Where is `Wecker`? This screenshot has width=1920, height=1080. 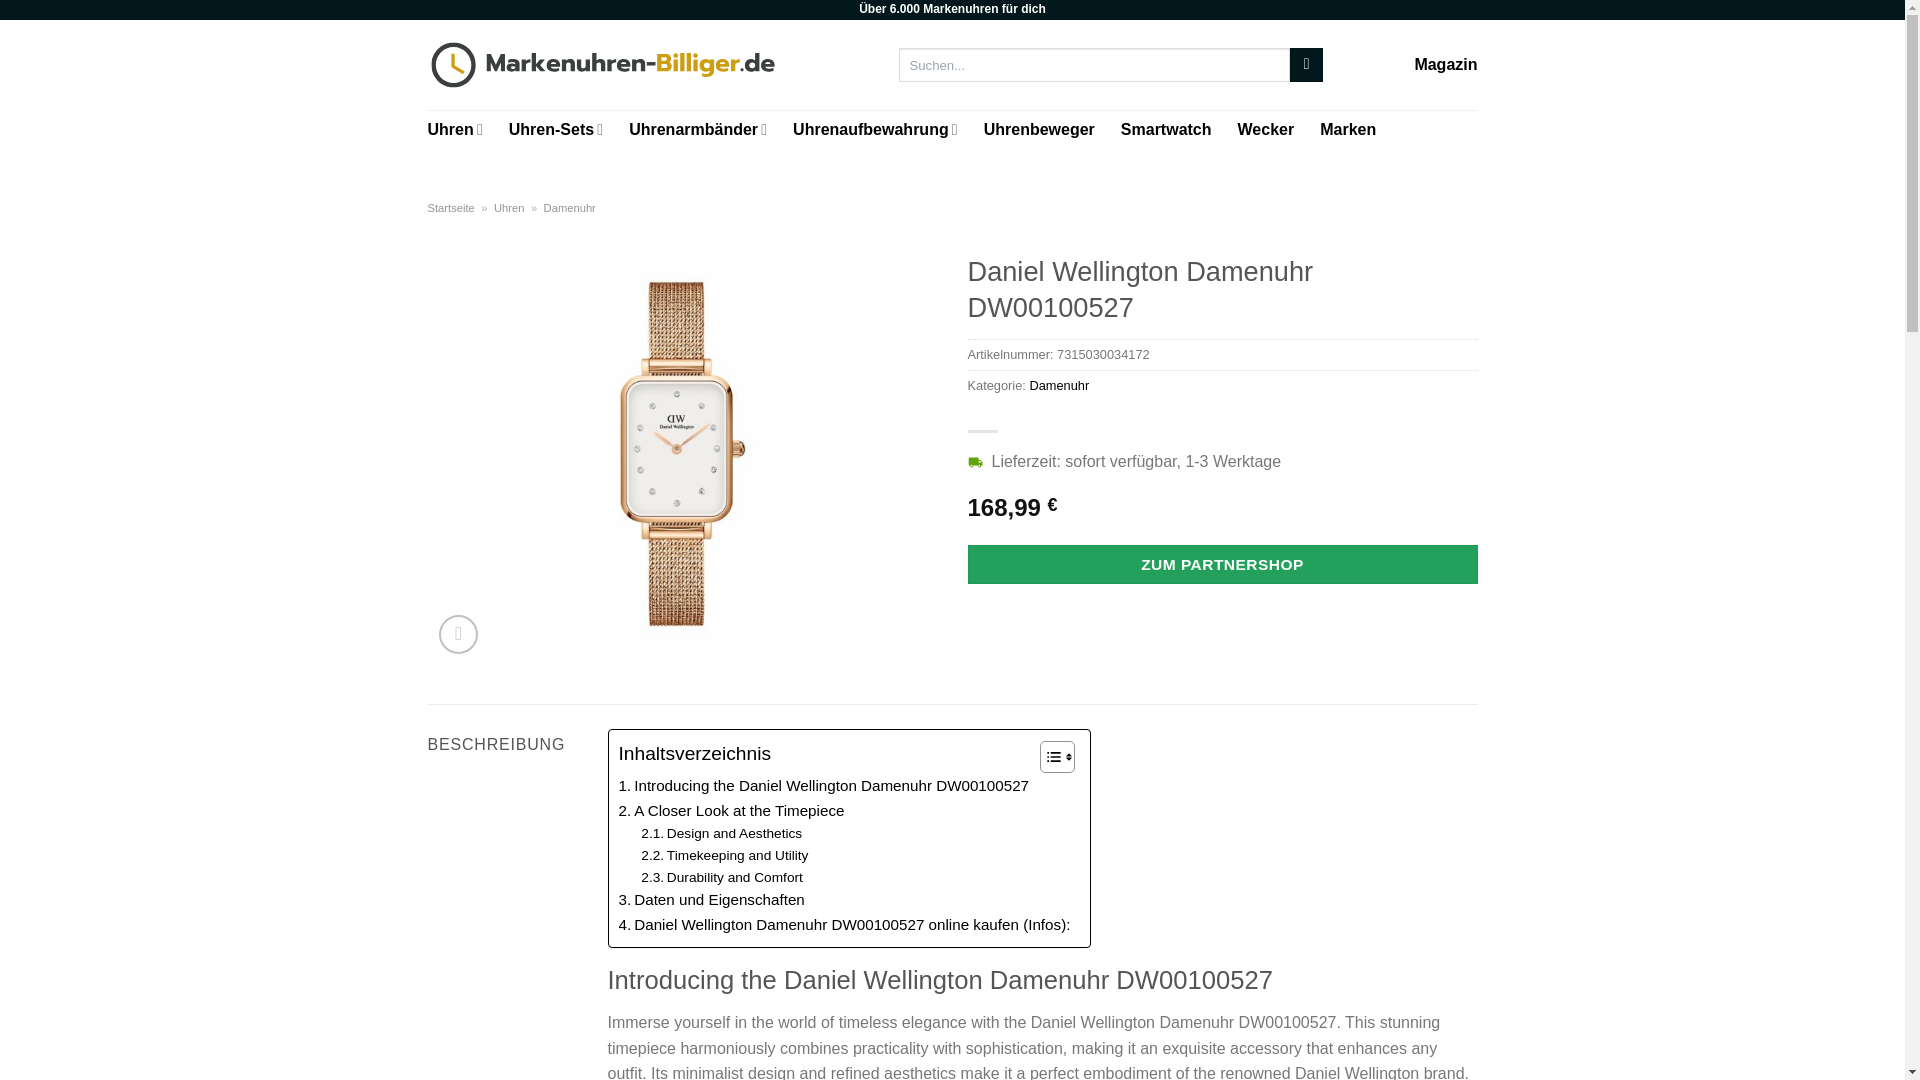
Wecker is located at coordinates (1266, 130).